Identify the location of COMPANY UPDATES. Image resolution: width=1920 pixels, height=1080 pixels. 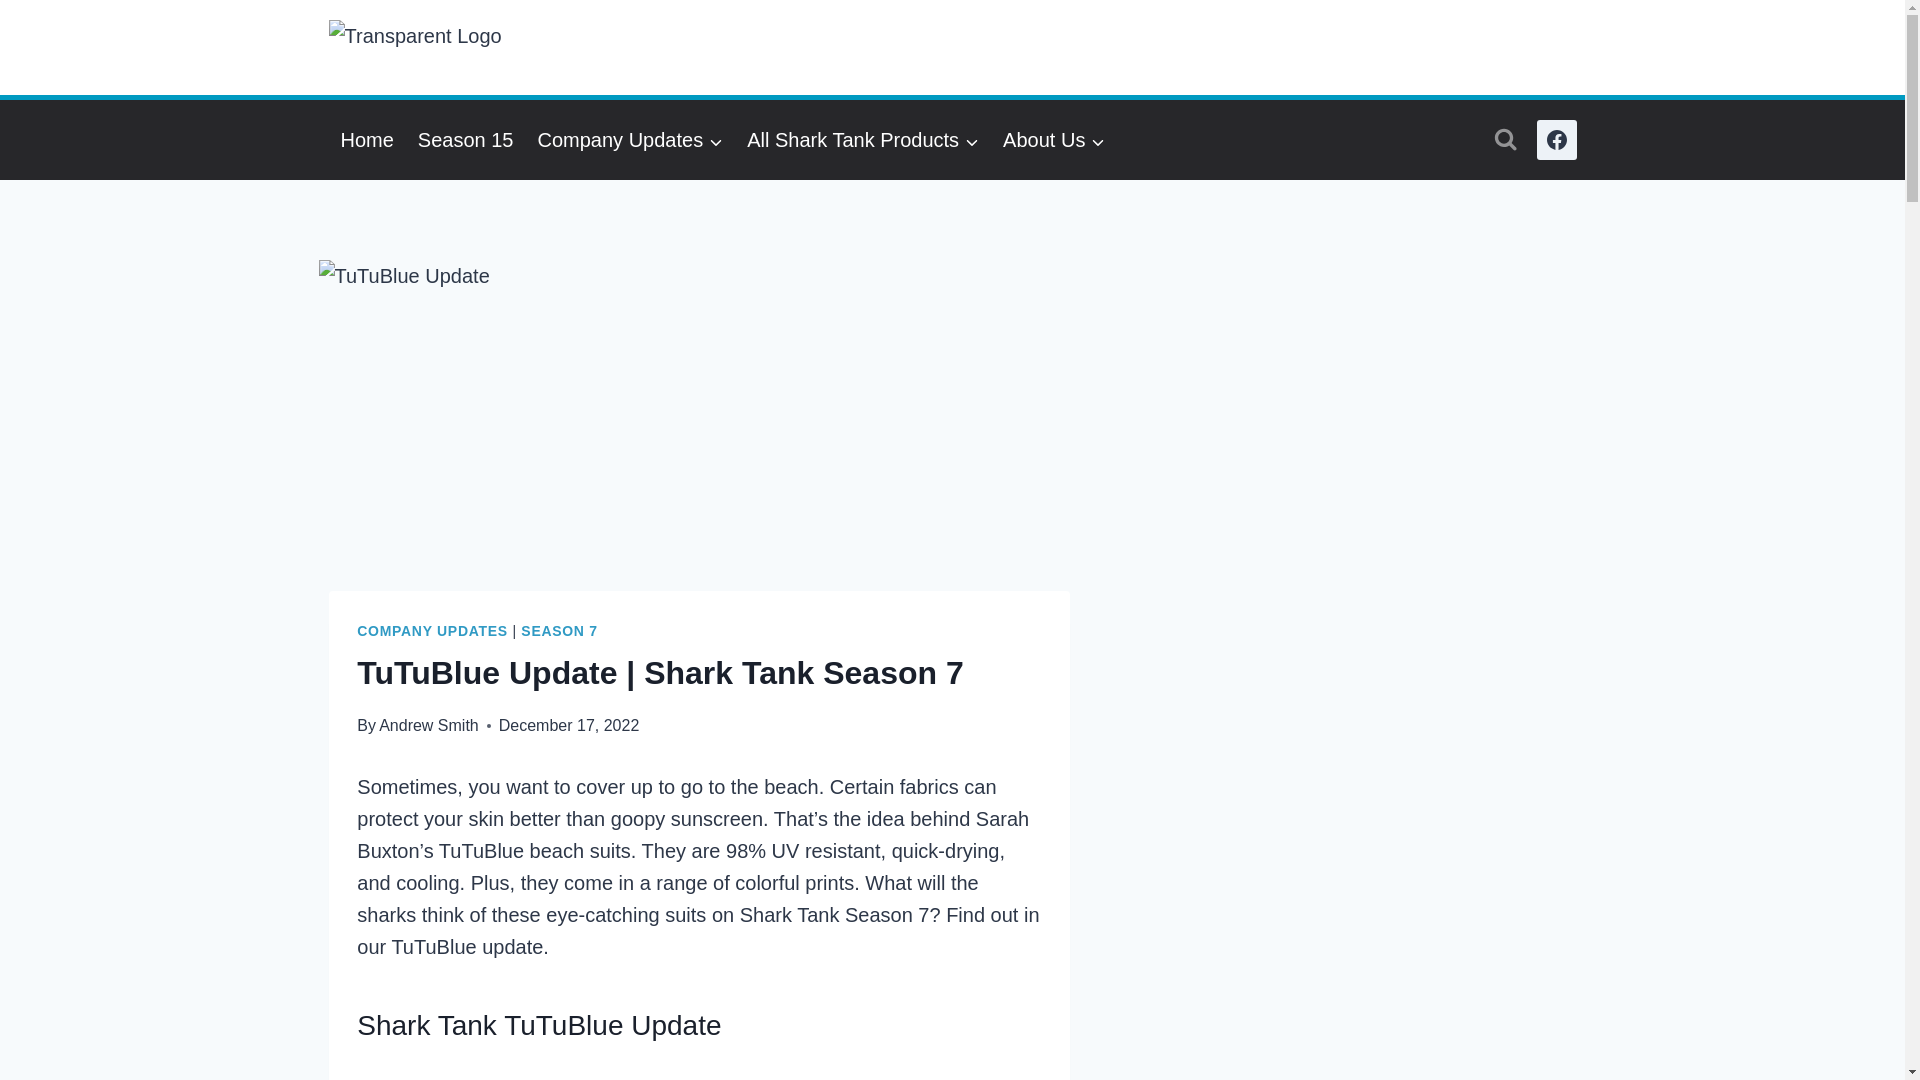
(432, 631).